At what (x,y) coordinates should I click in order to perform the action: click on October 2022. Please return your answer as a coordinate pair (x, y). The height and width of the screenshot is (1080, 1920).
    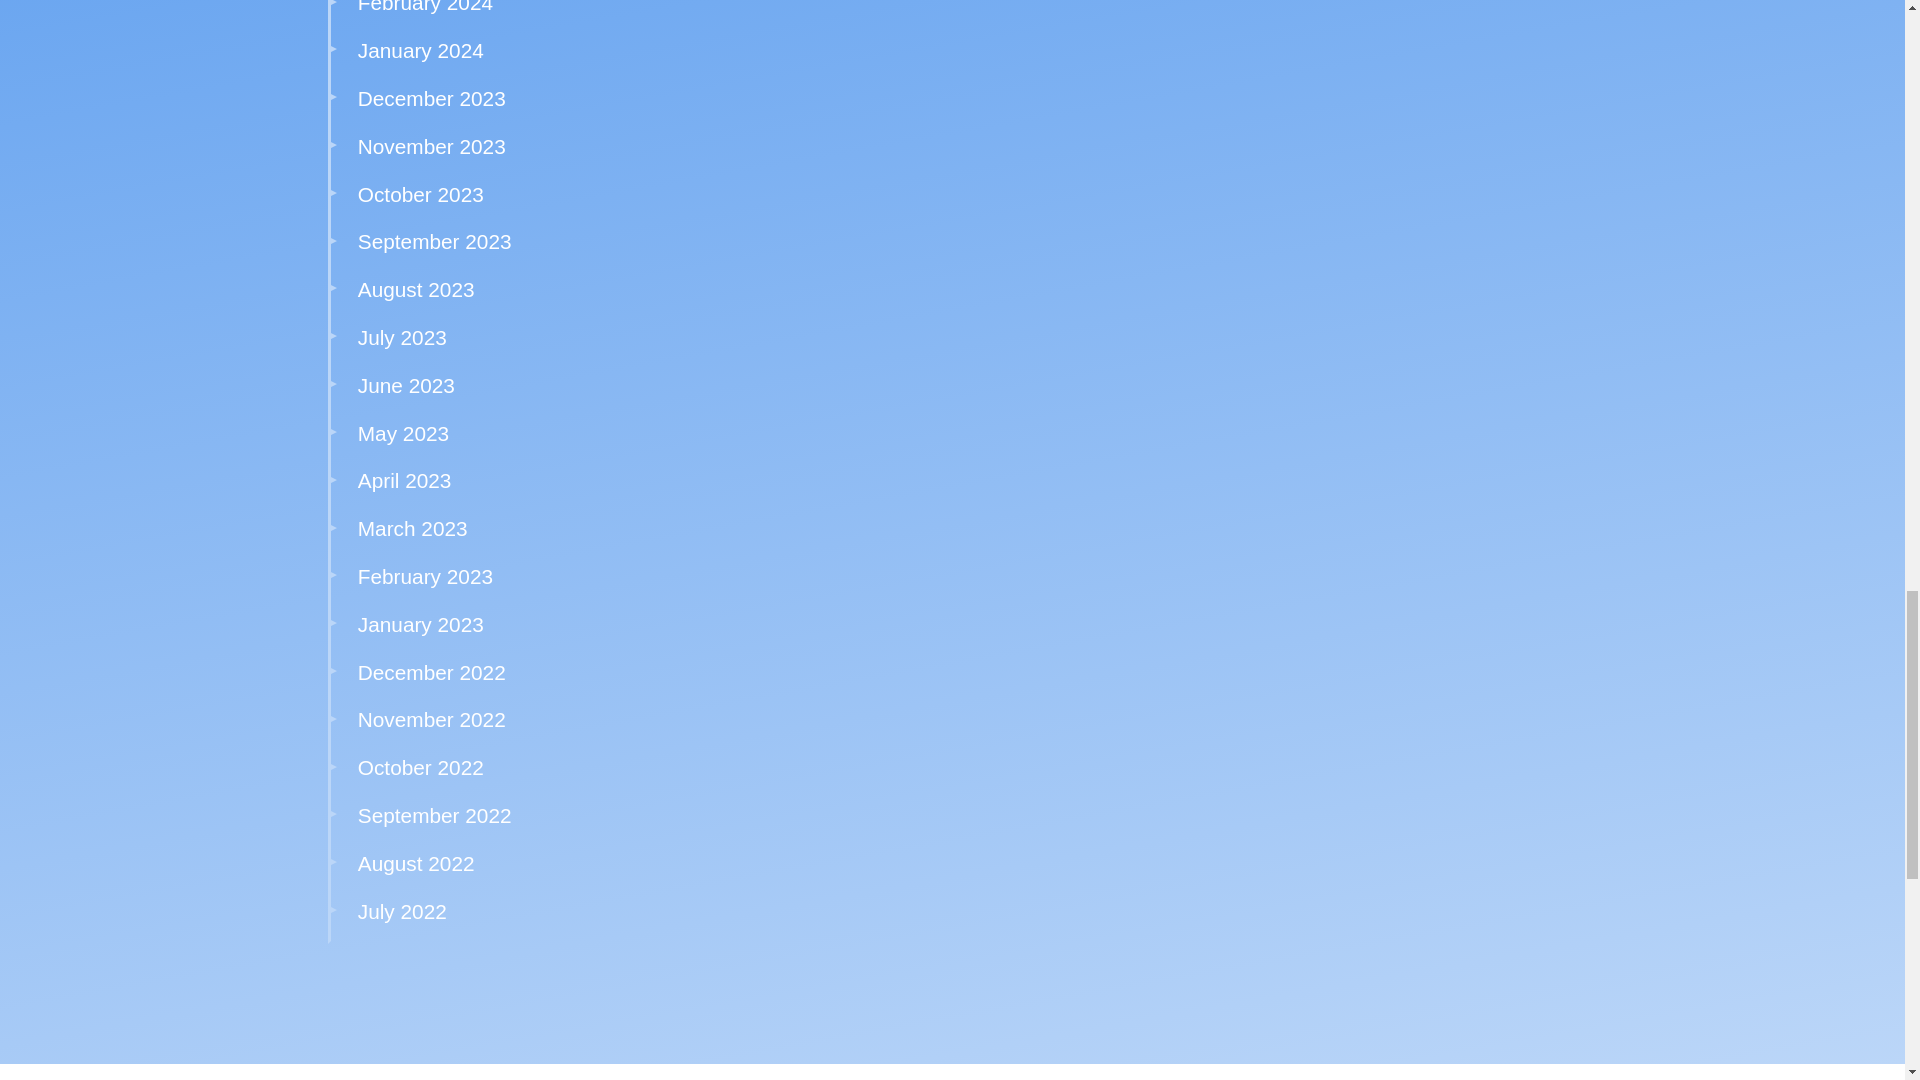
    Looking at the image, I should click on (420, 767).